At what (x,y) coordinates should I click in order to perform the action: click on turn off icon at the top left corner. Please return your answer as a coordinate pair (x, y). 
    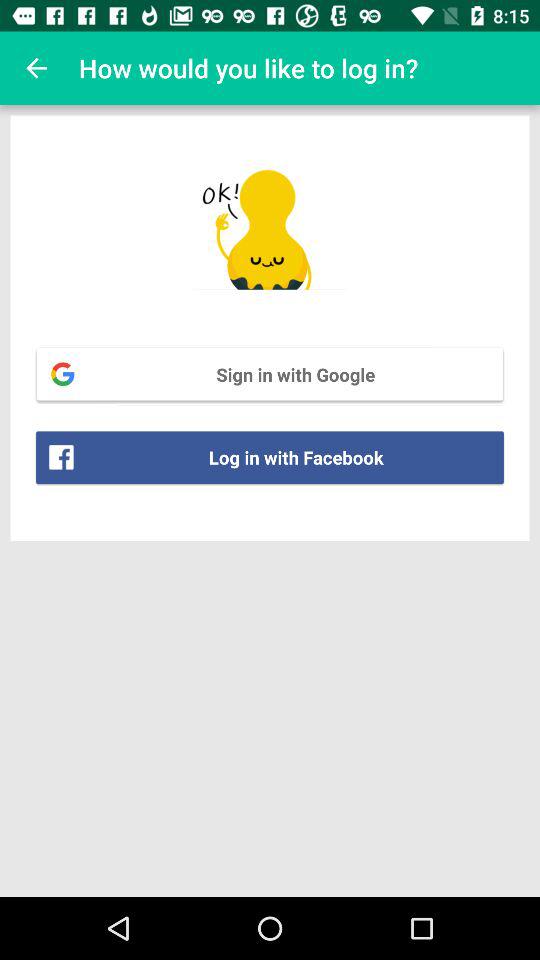
    Looking at the image, I should click on (36, 68).